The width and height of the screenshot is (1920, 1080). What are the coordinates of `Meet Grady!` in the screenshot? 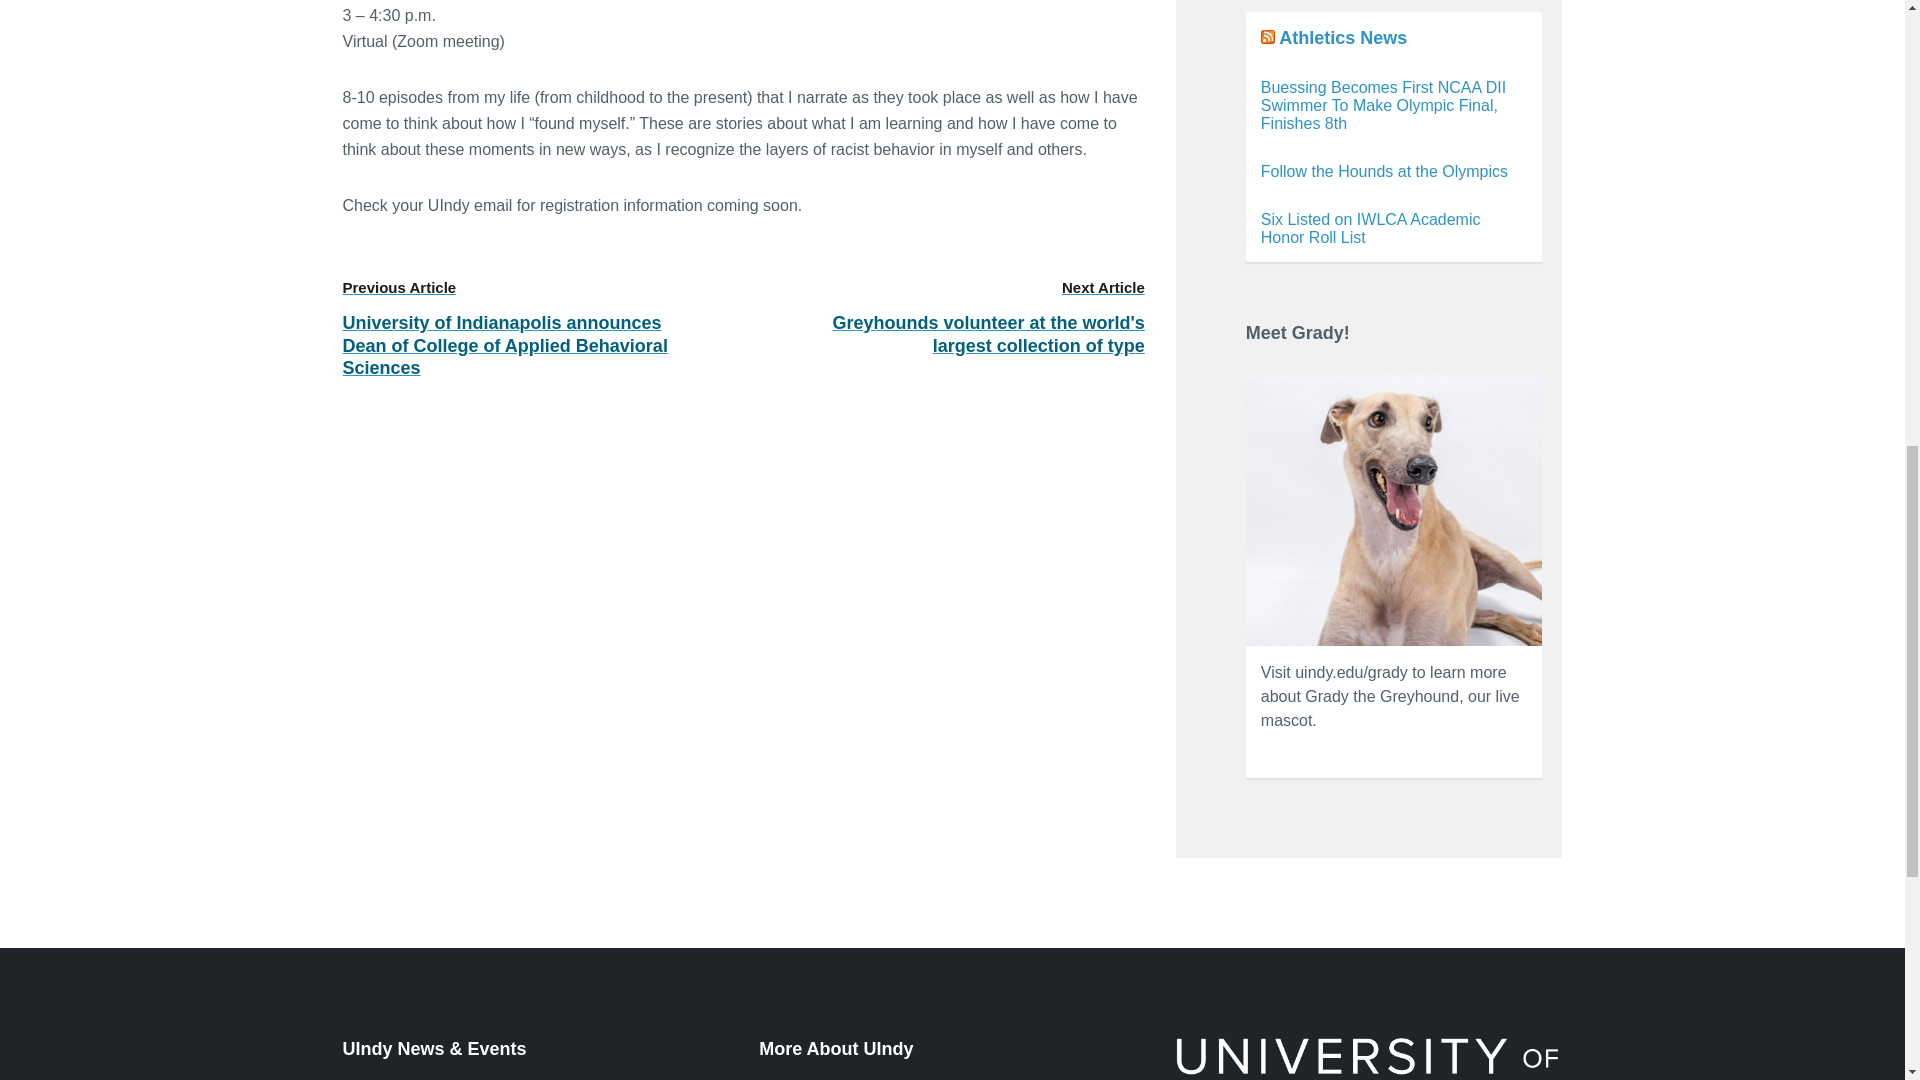 It's located at (1394, 510).